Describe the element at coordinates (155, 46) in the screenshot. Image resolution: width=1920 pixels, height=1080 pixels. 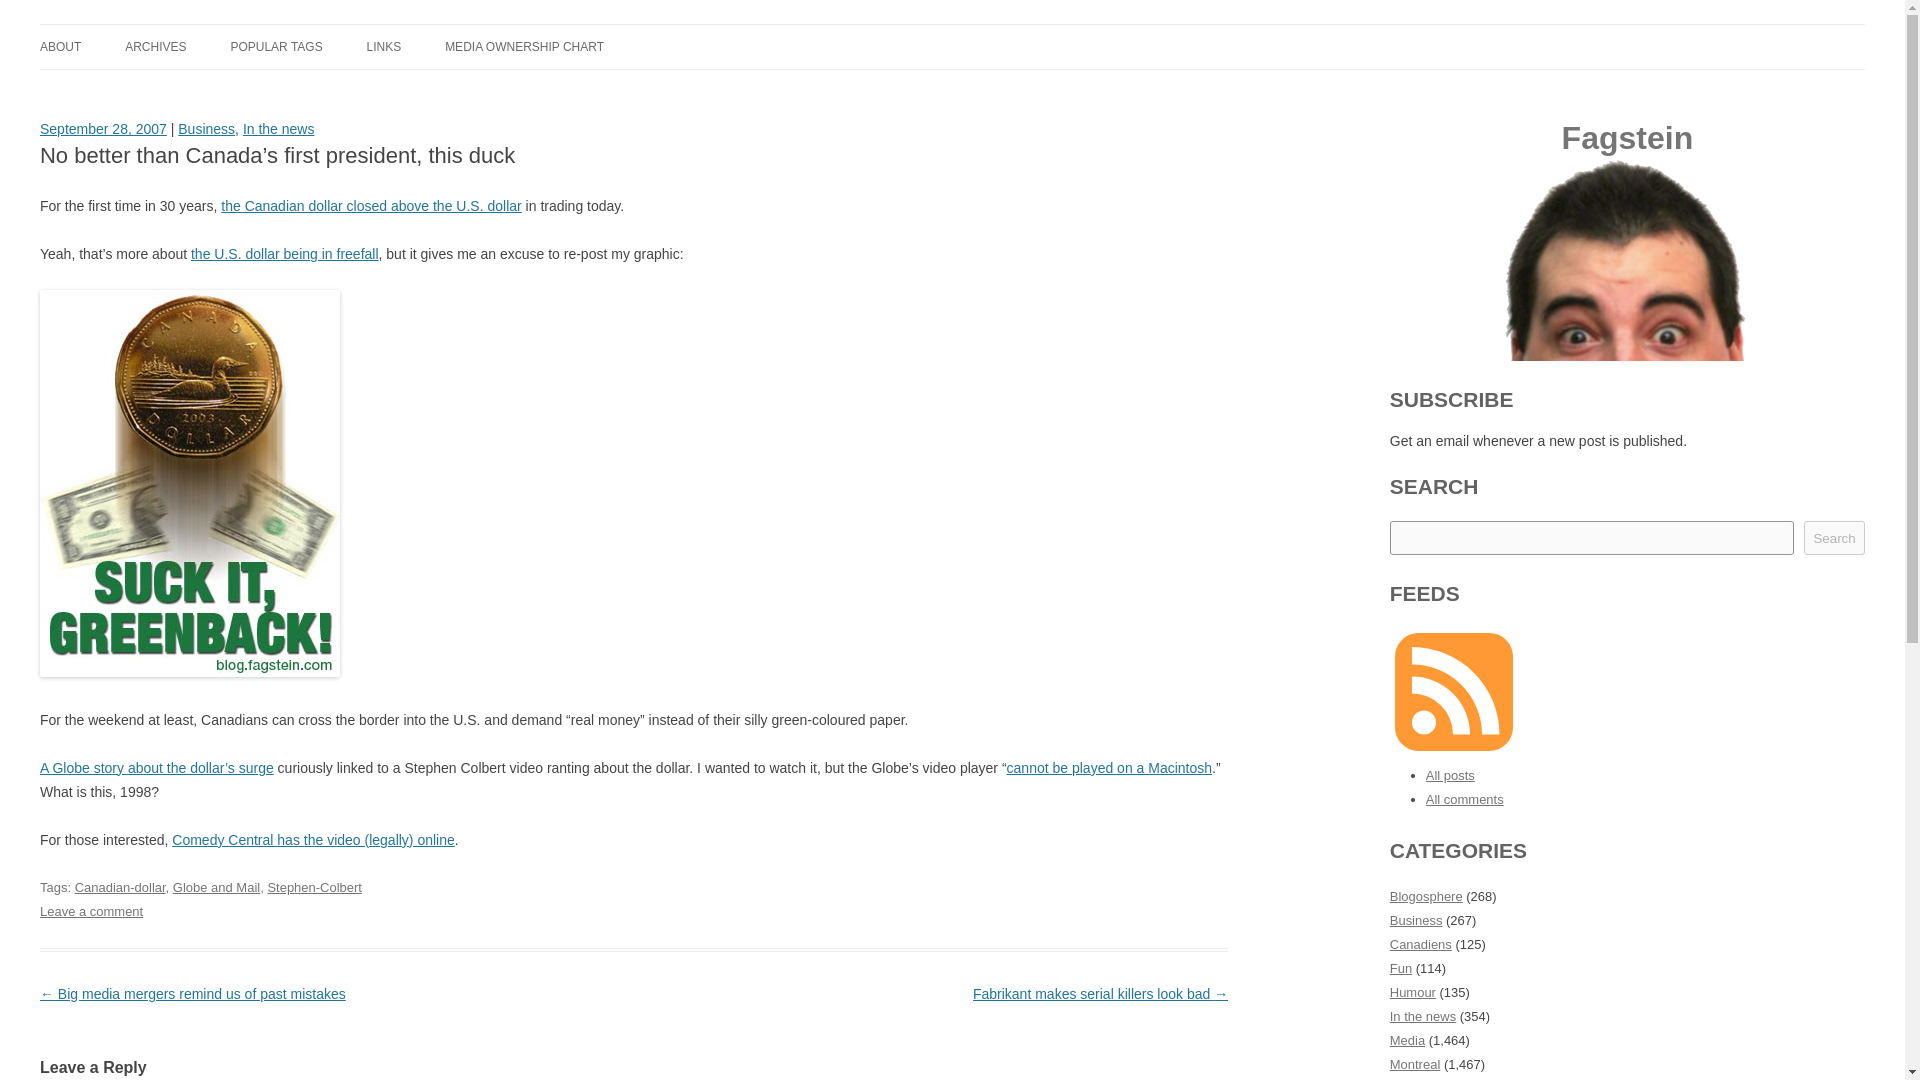
I see `ARCHIVES` at that location.